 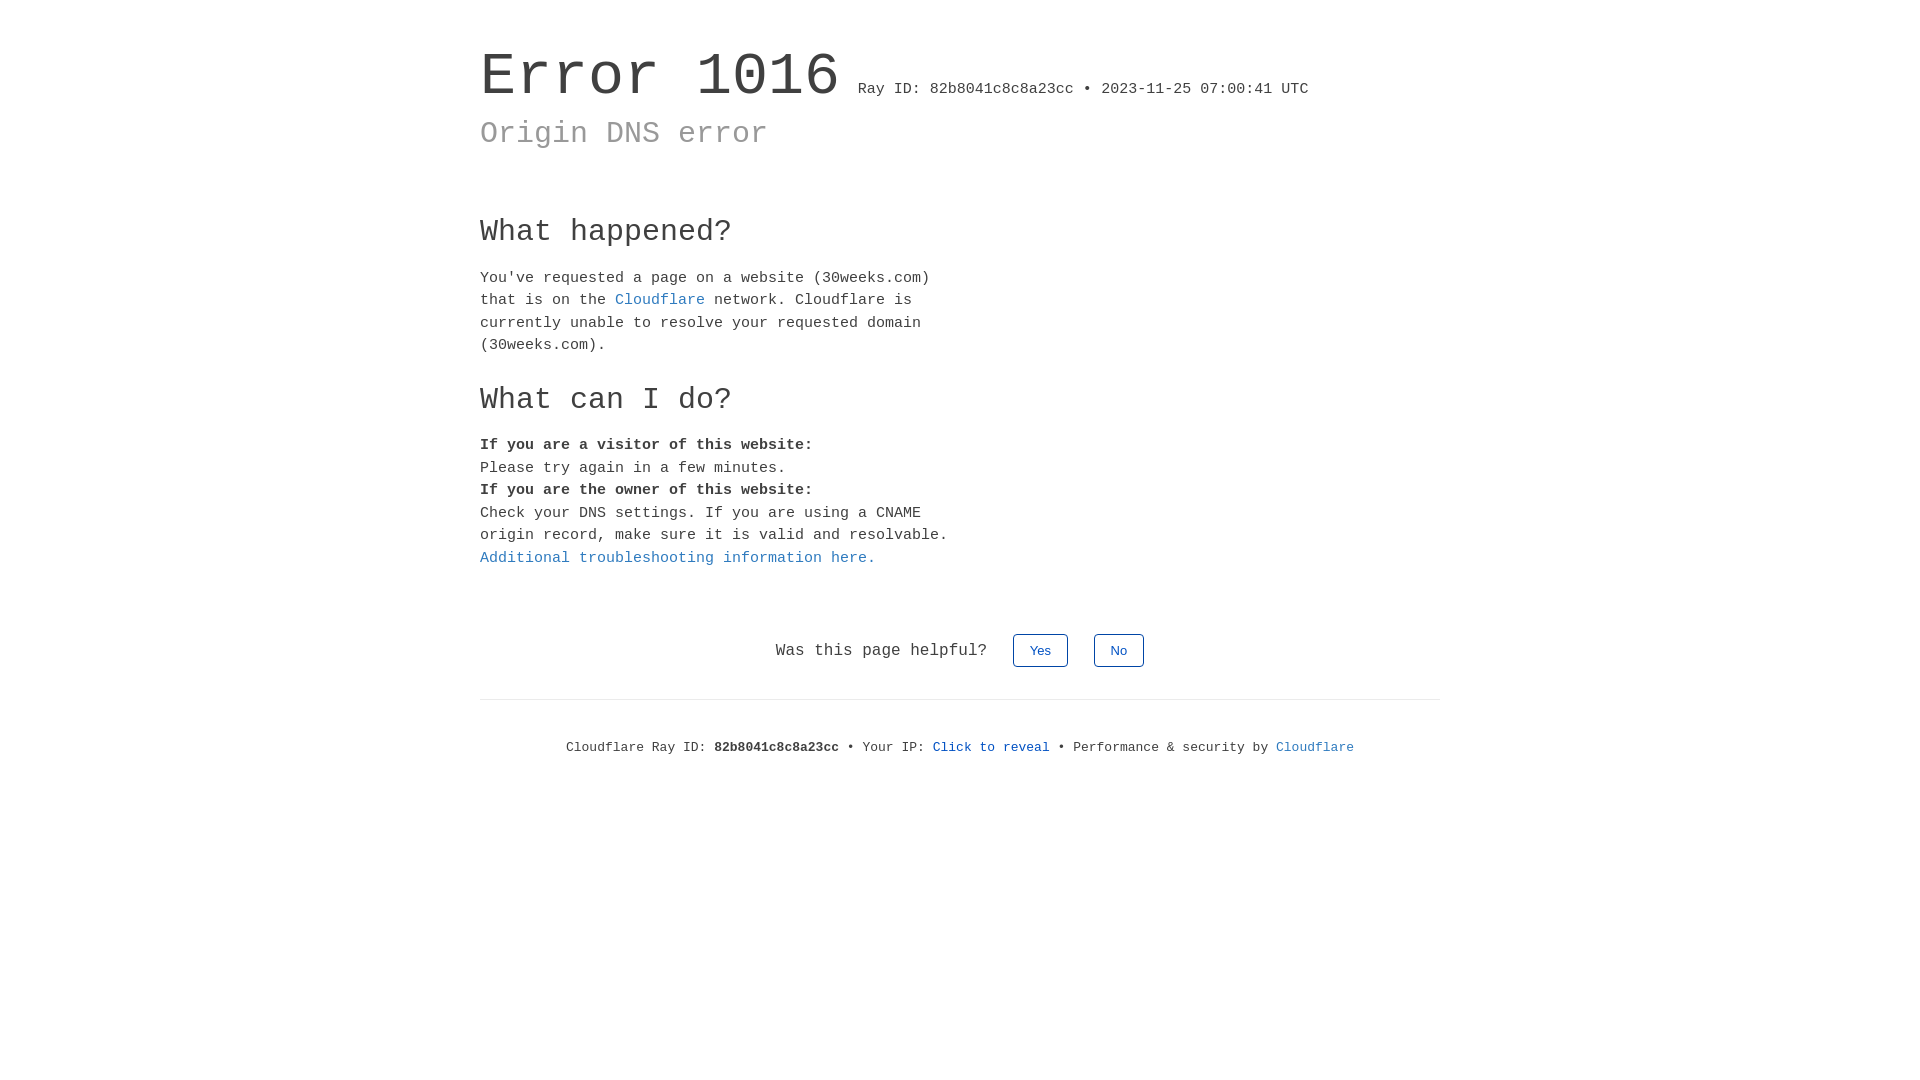 I want to click on No, so click(x=1120, y=650).